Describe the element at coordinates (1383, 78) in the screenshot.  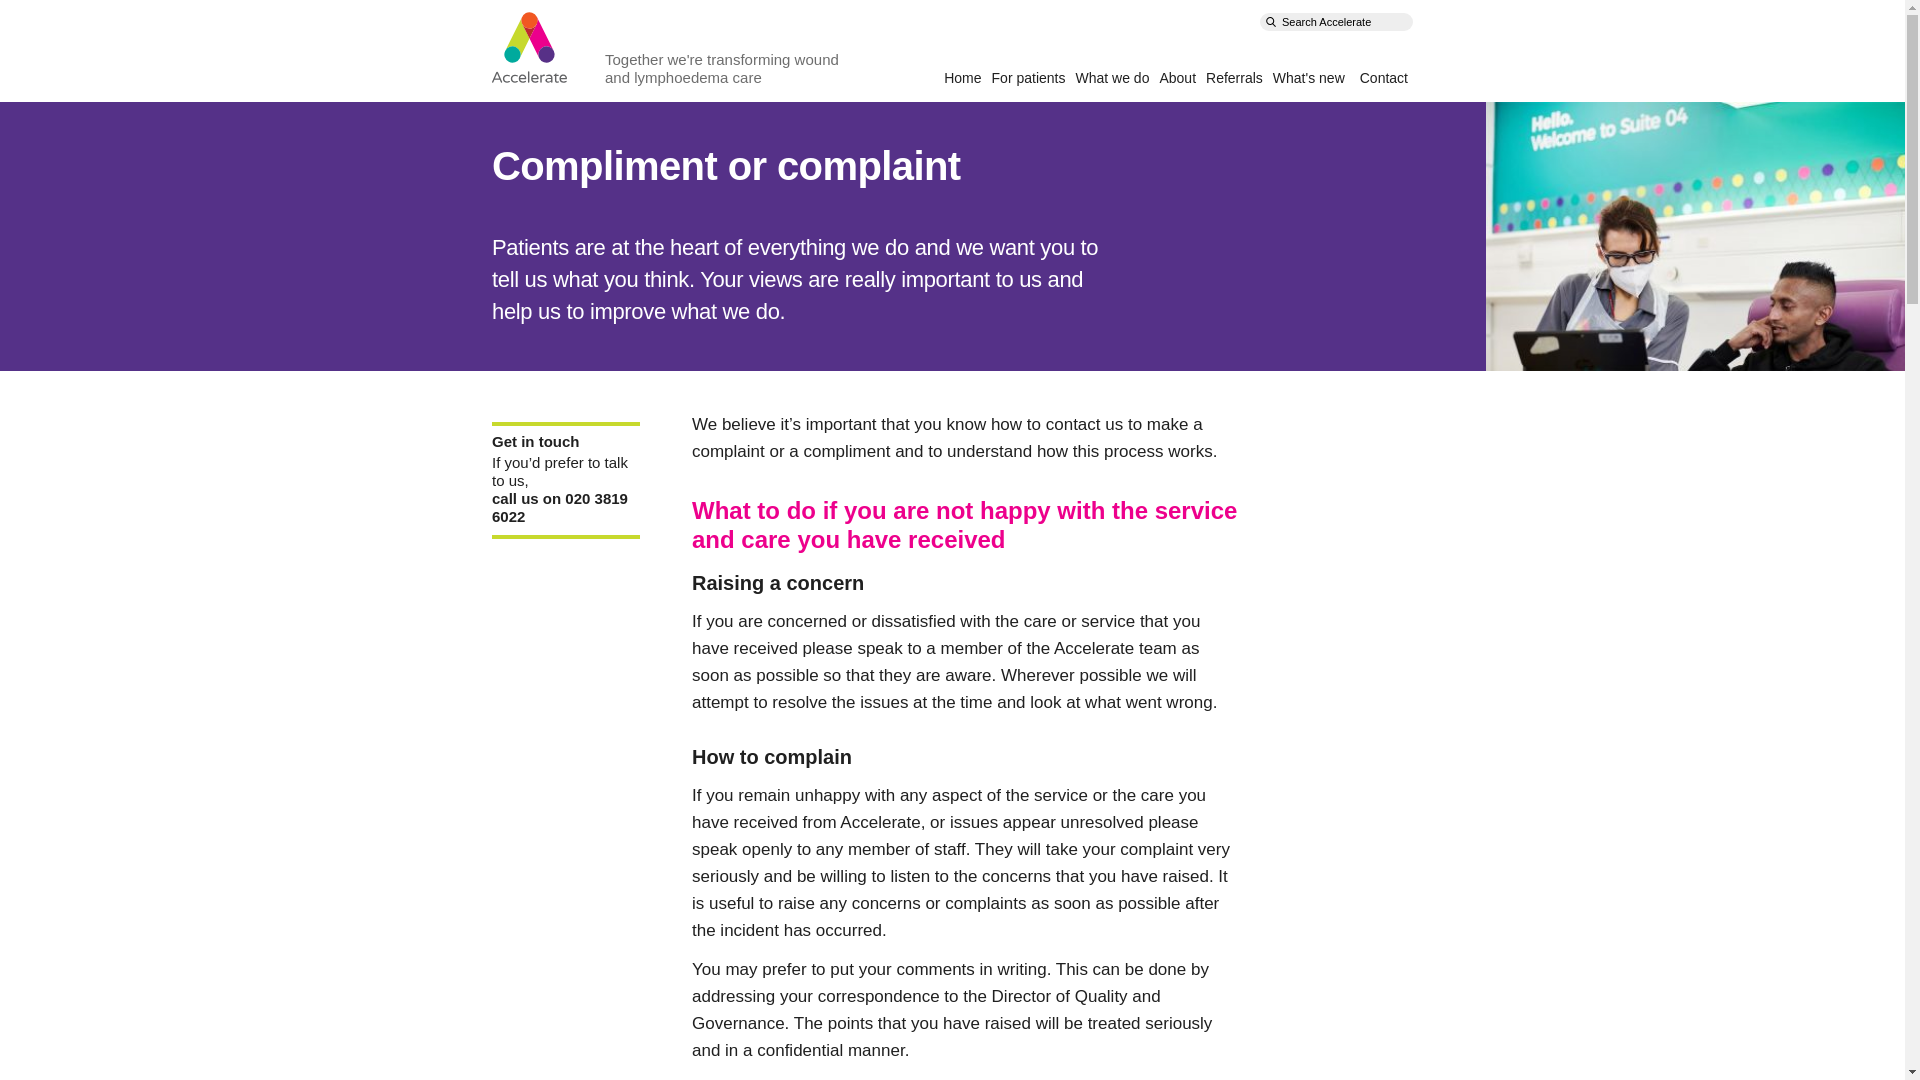
I see `Contact` at that location.